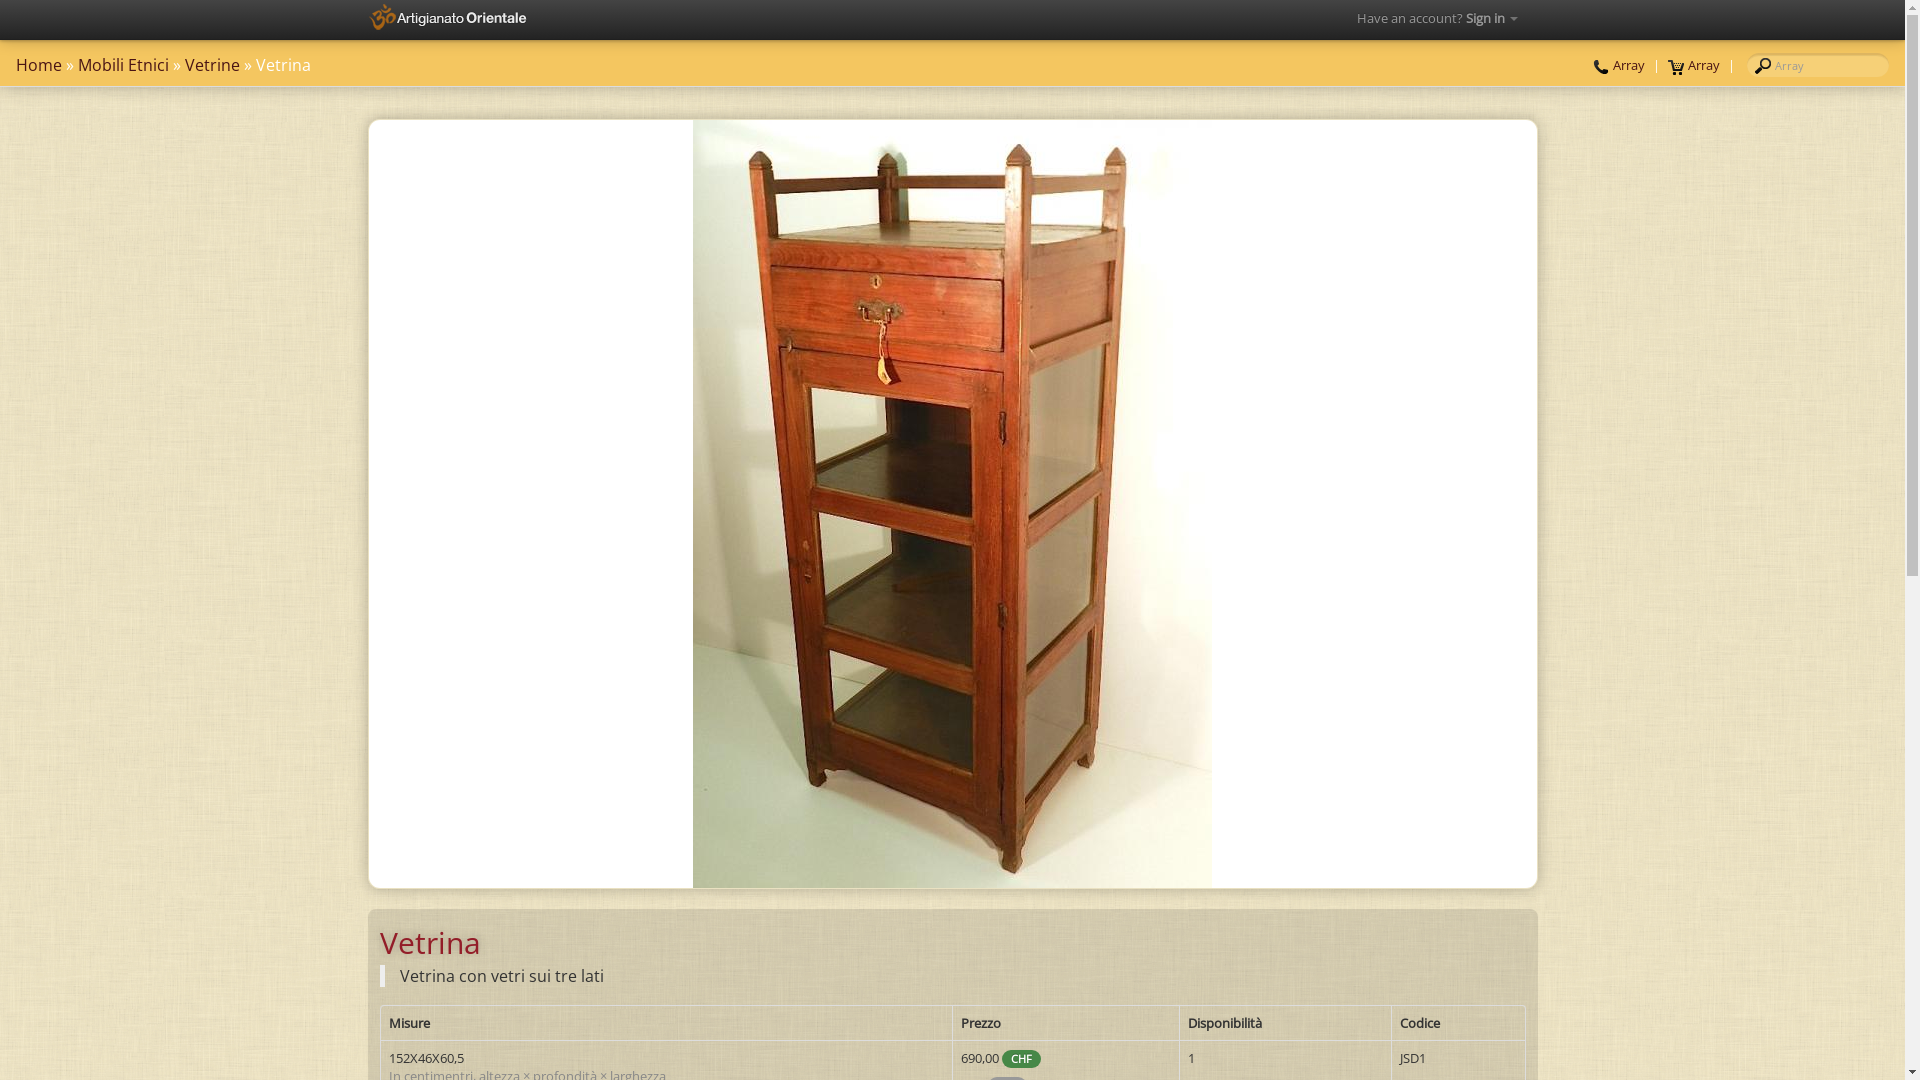 The image size is (1920, 1080). Describe the element at coordinates (124, 65) in the screenshot. I see `Mobili Etnici` at that location.